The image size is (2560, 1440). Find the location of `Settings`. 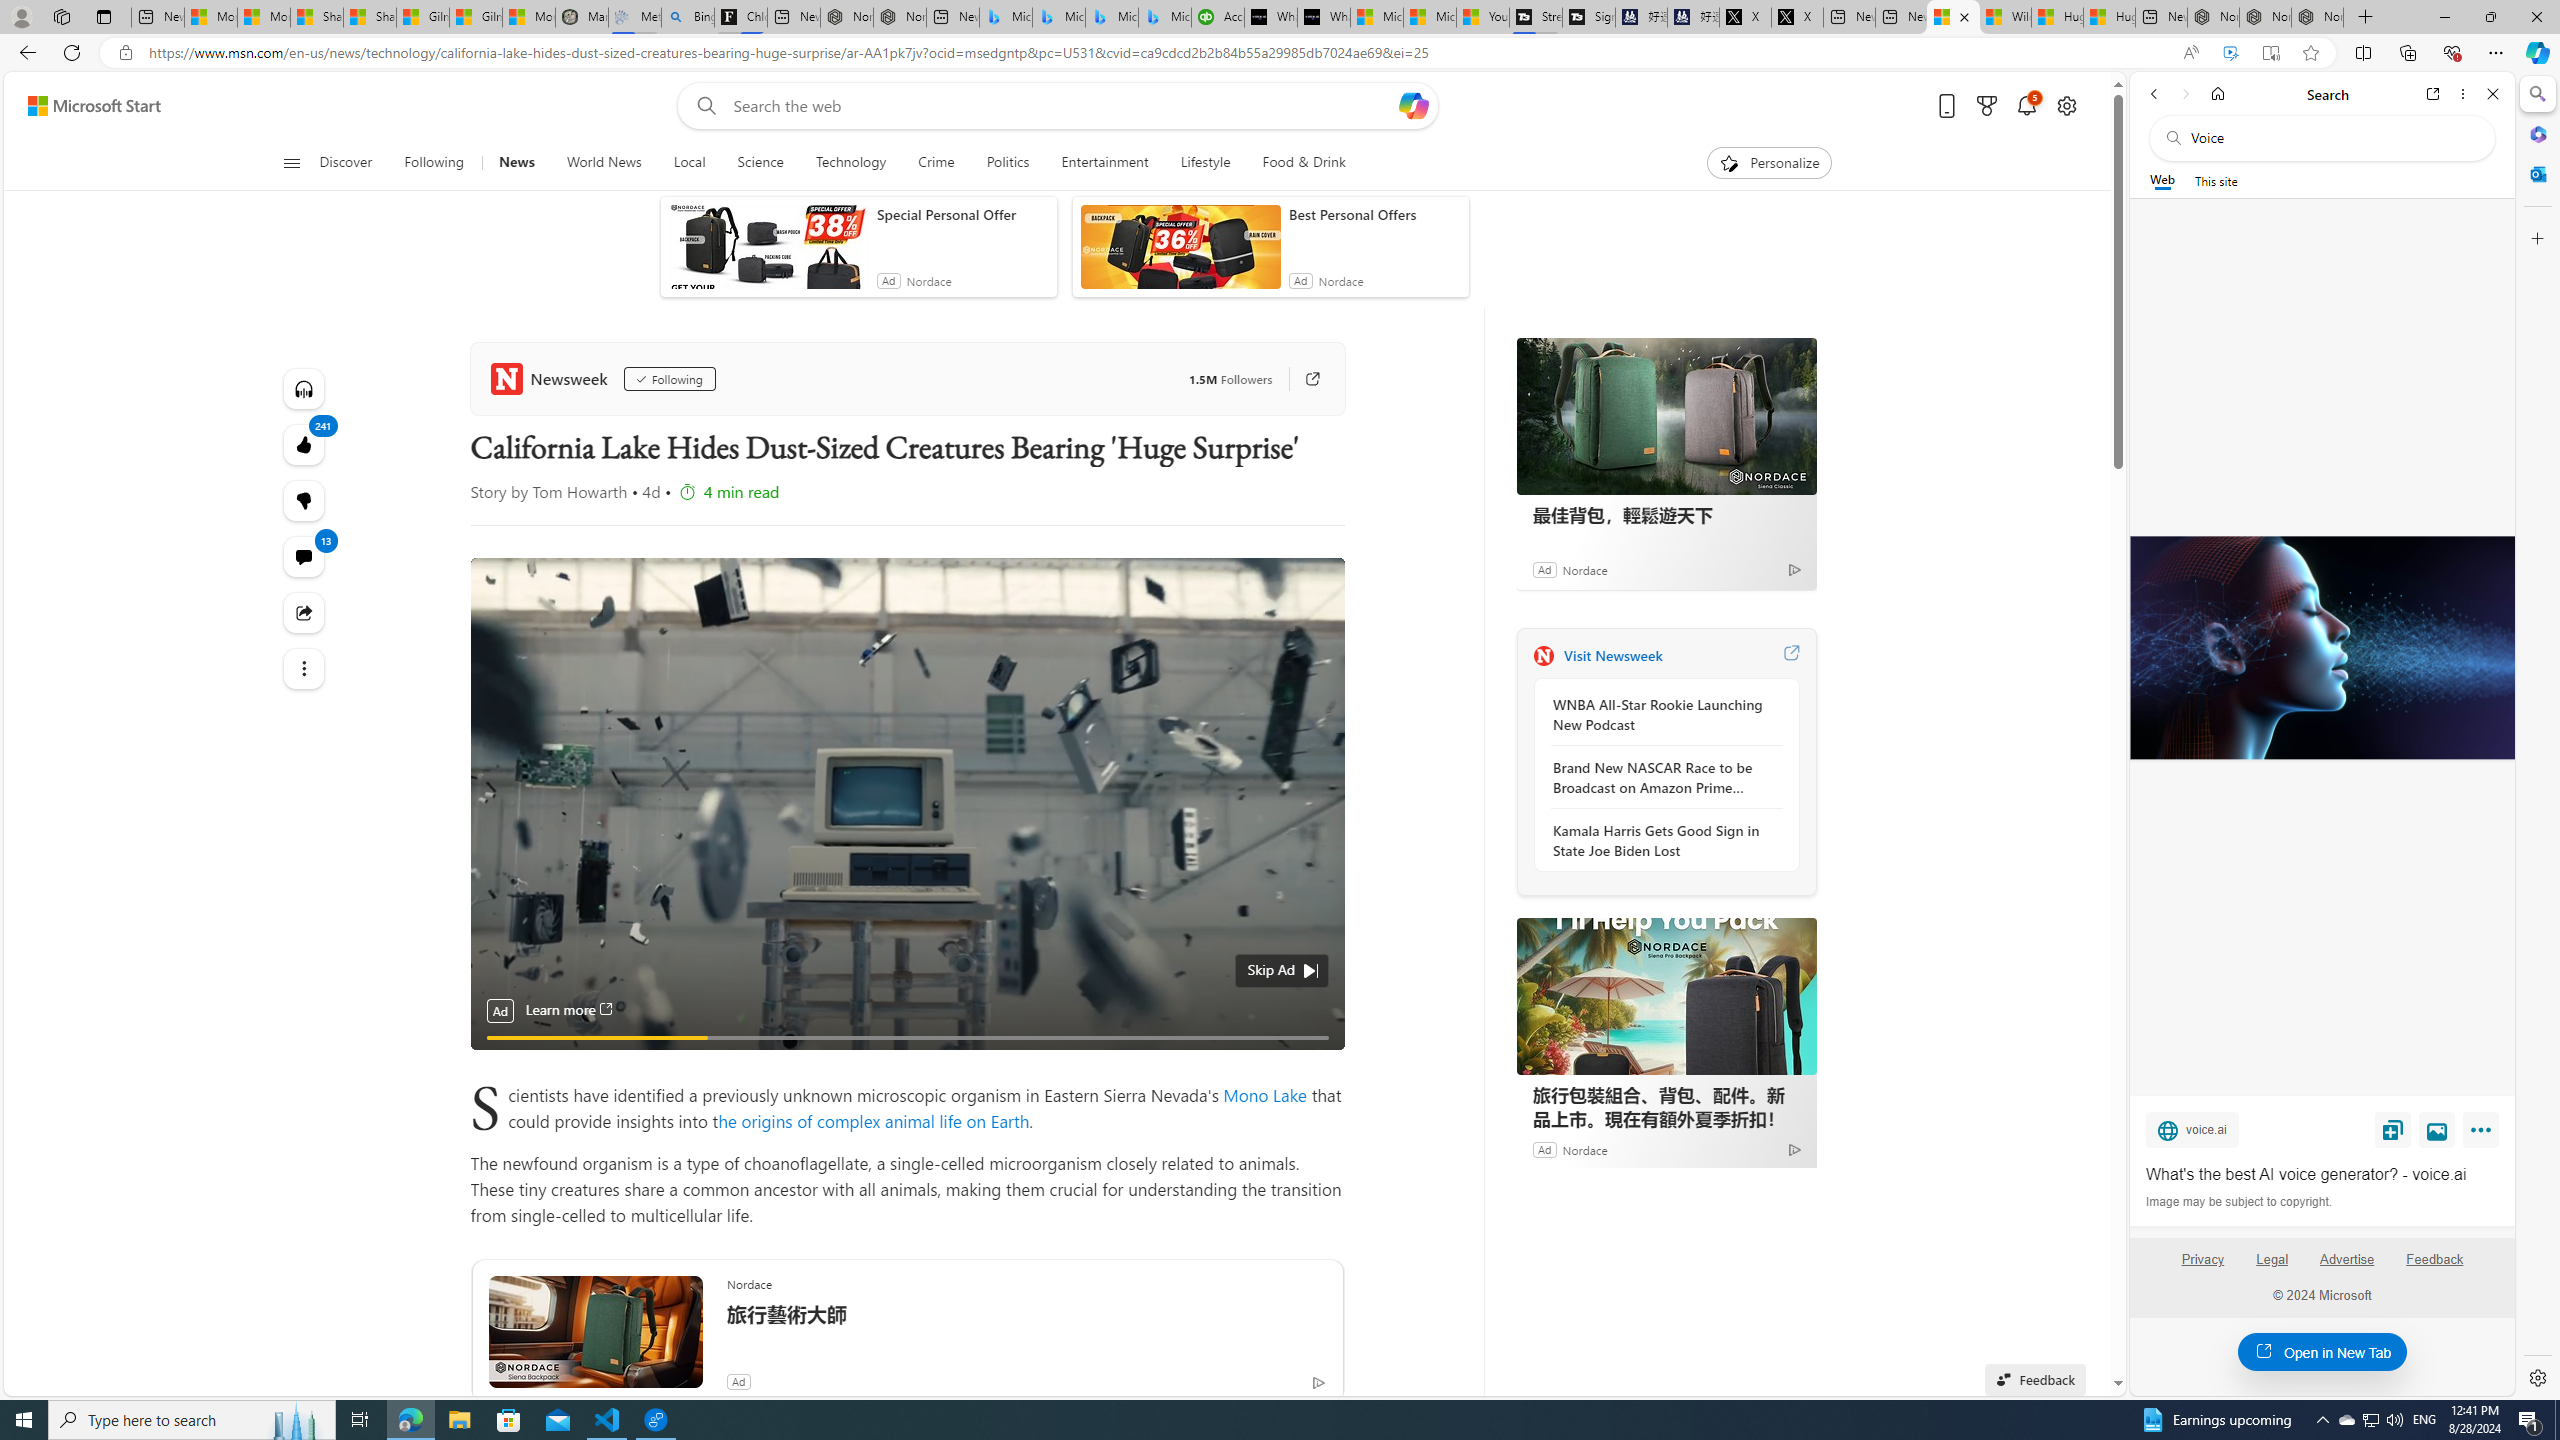

Settings is located at coordinates (2536, 1377).